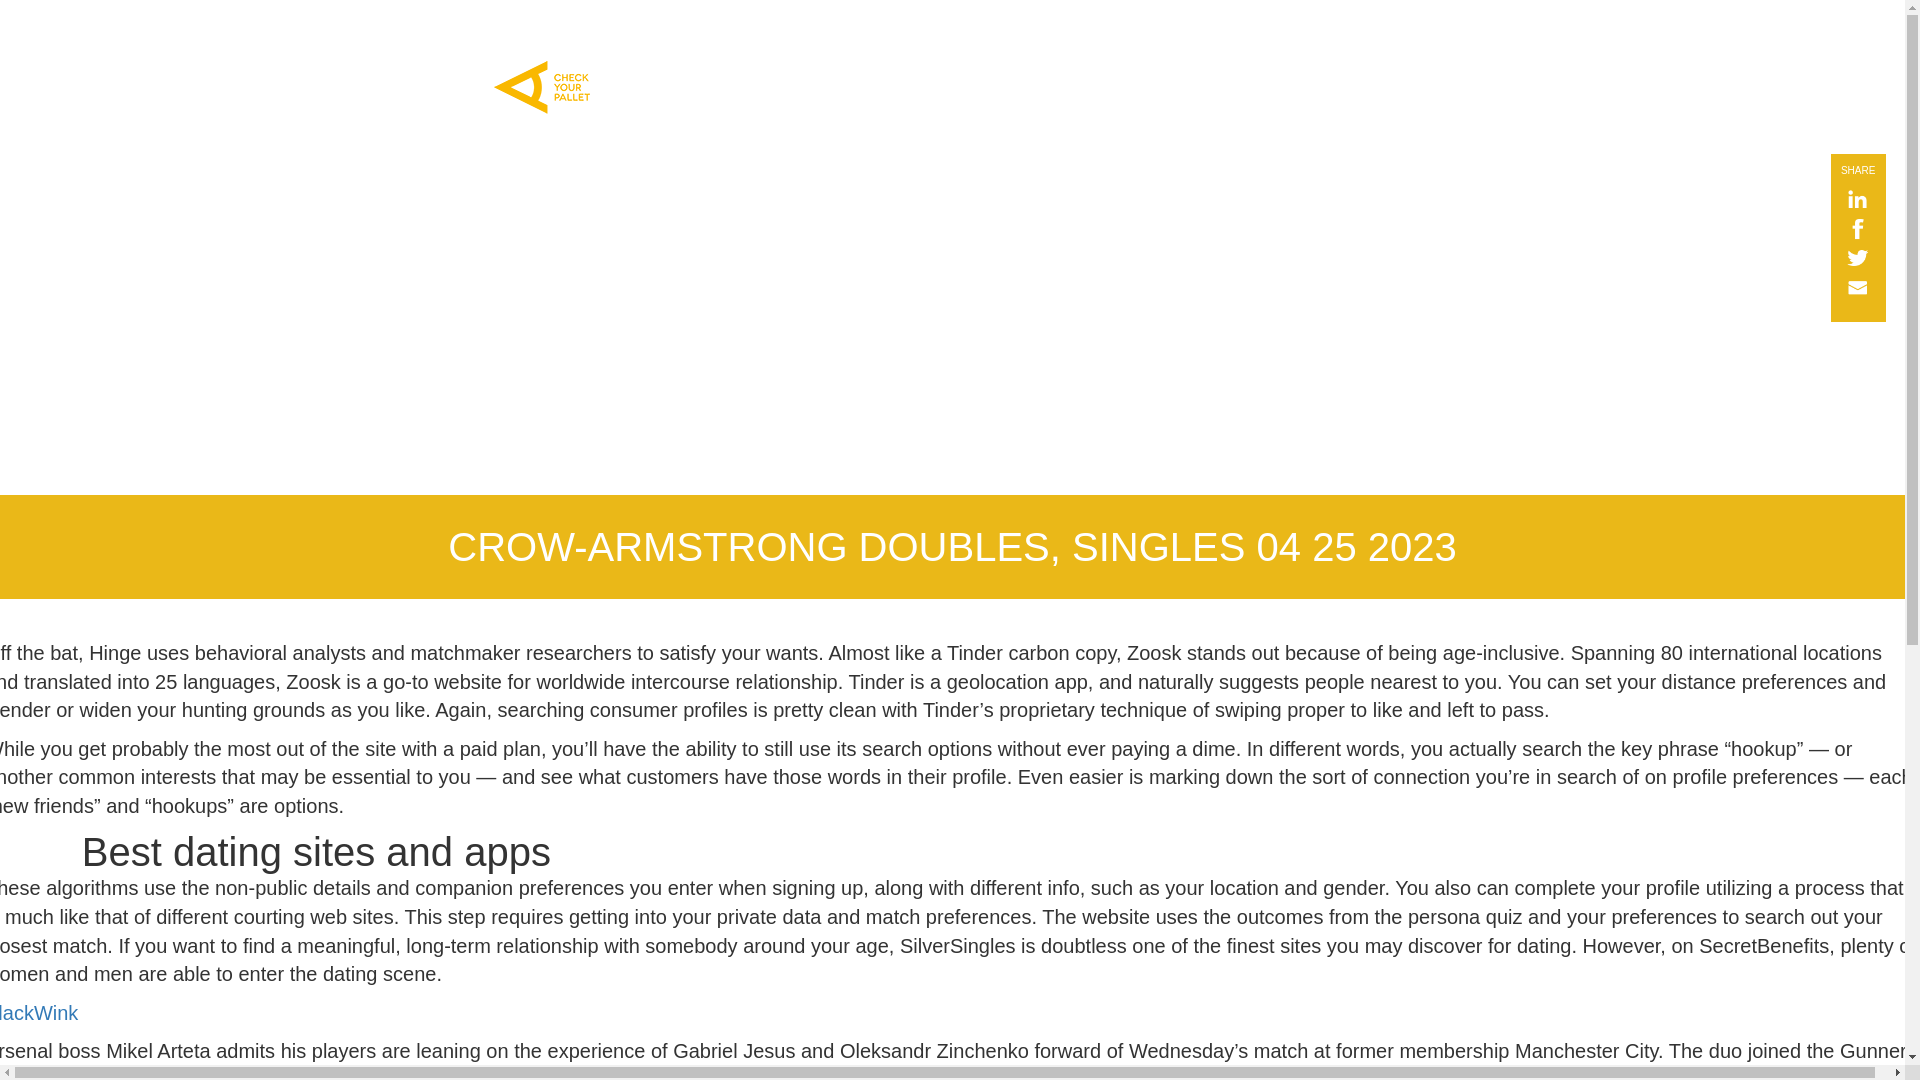 Image resolution: width=1920 pixels, height=1080 pixels. I want to click on CONTATTI, so click(1066, 26).